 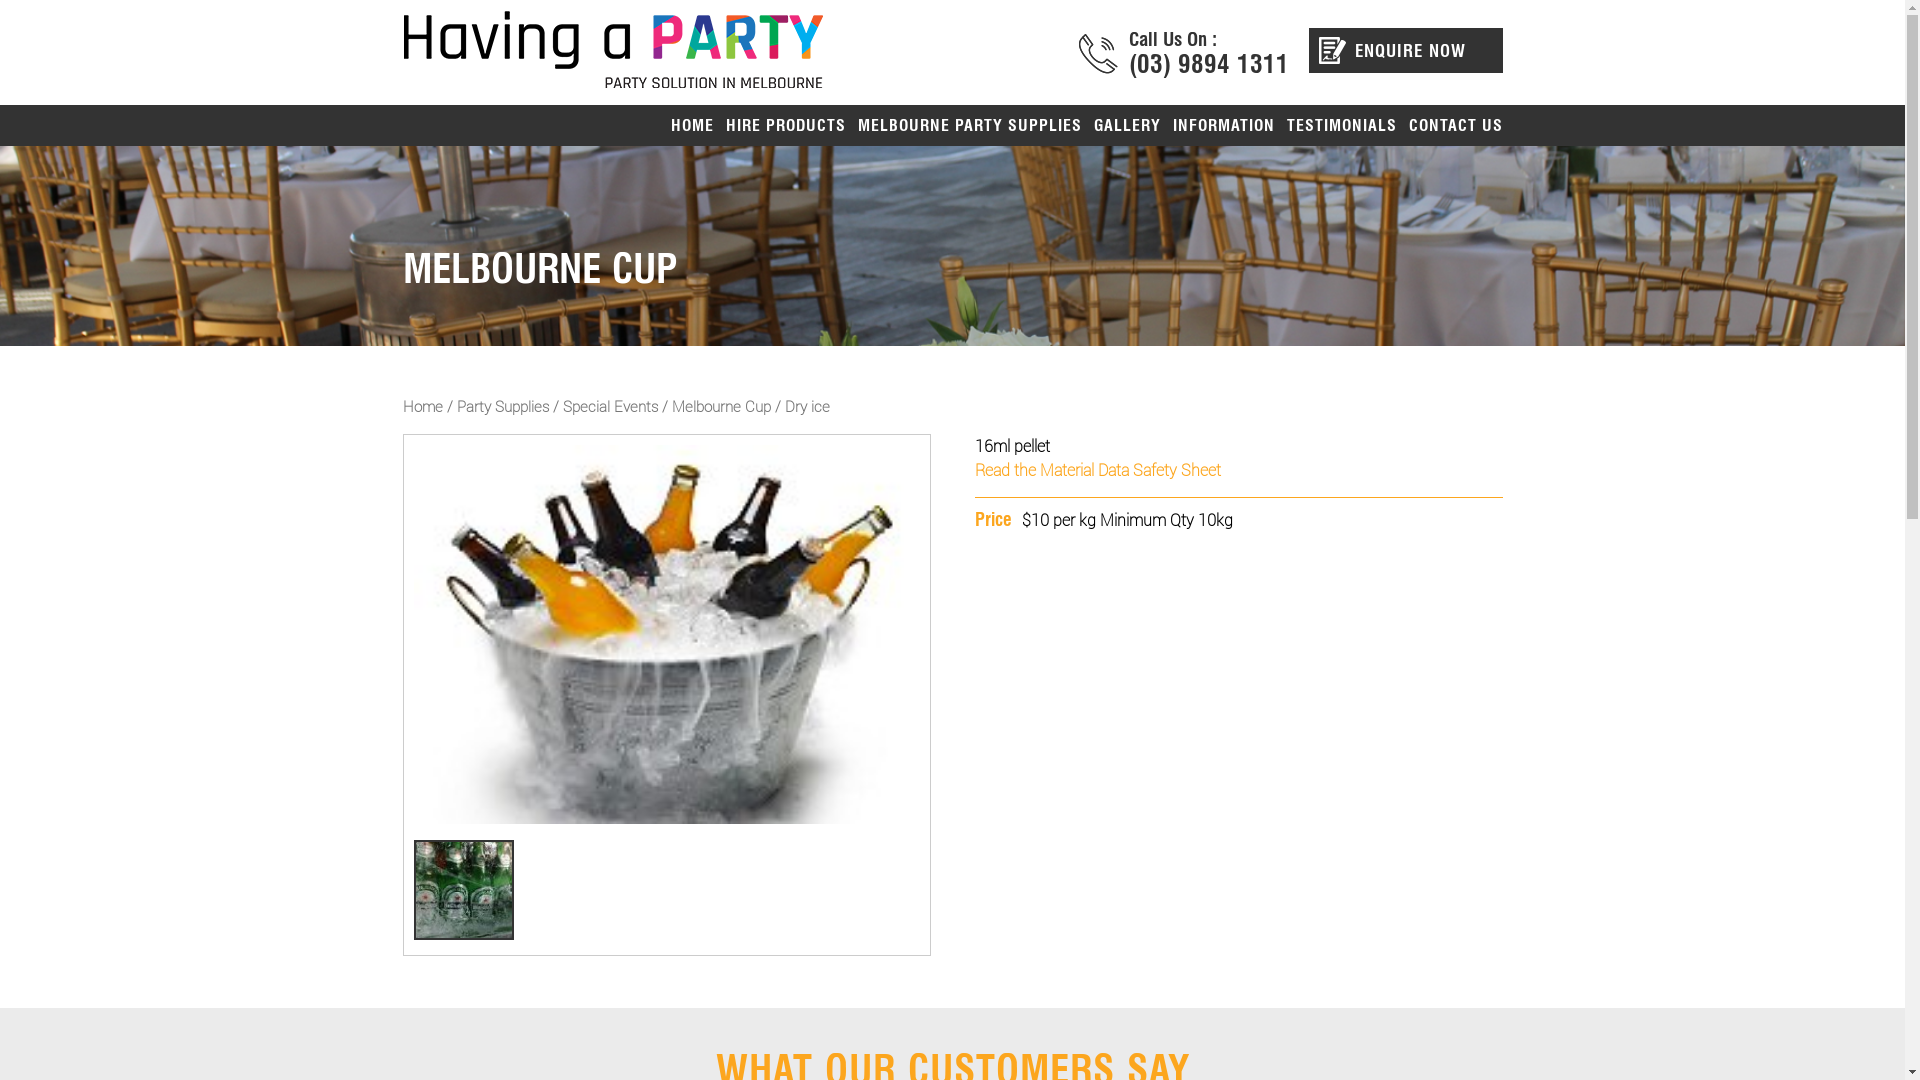 I want to click on dryice melbcup1, so click(x=464, y=890).